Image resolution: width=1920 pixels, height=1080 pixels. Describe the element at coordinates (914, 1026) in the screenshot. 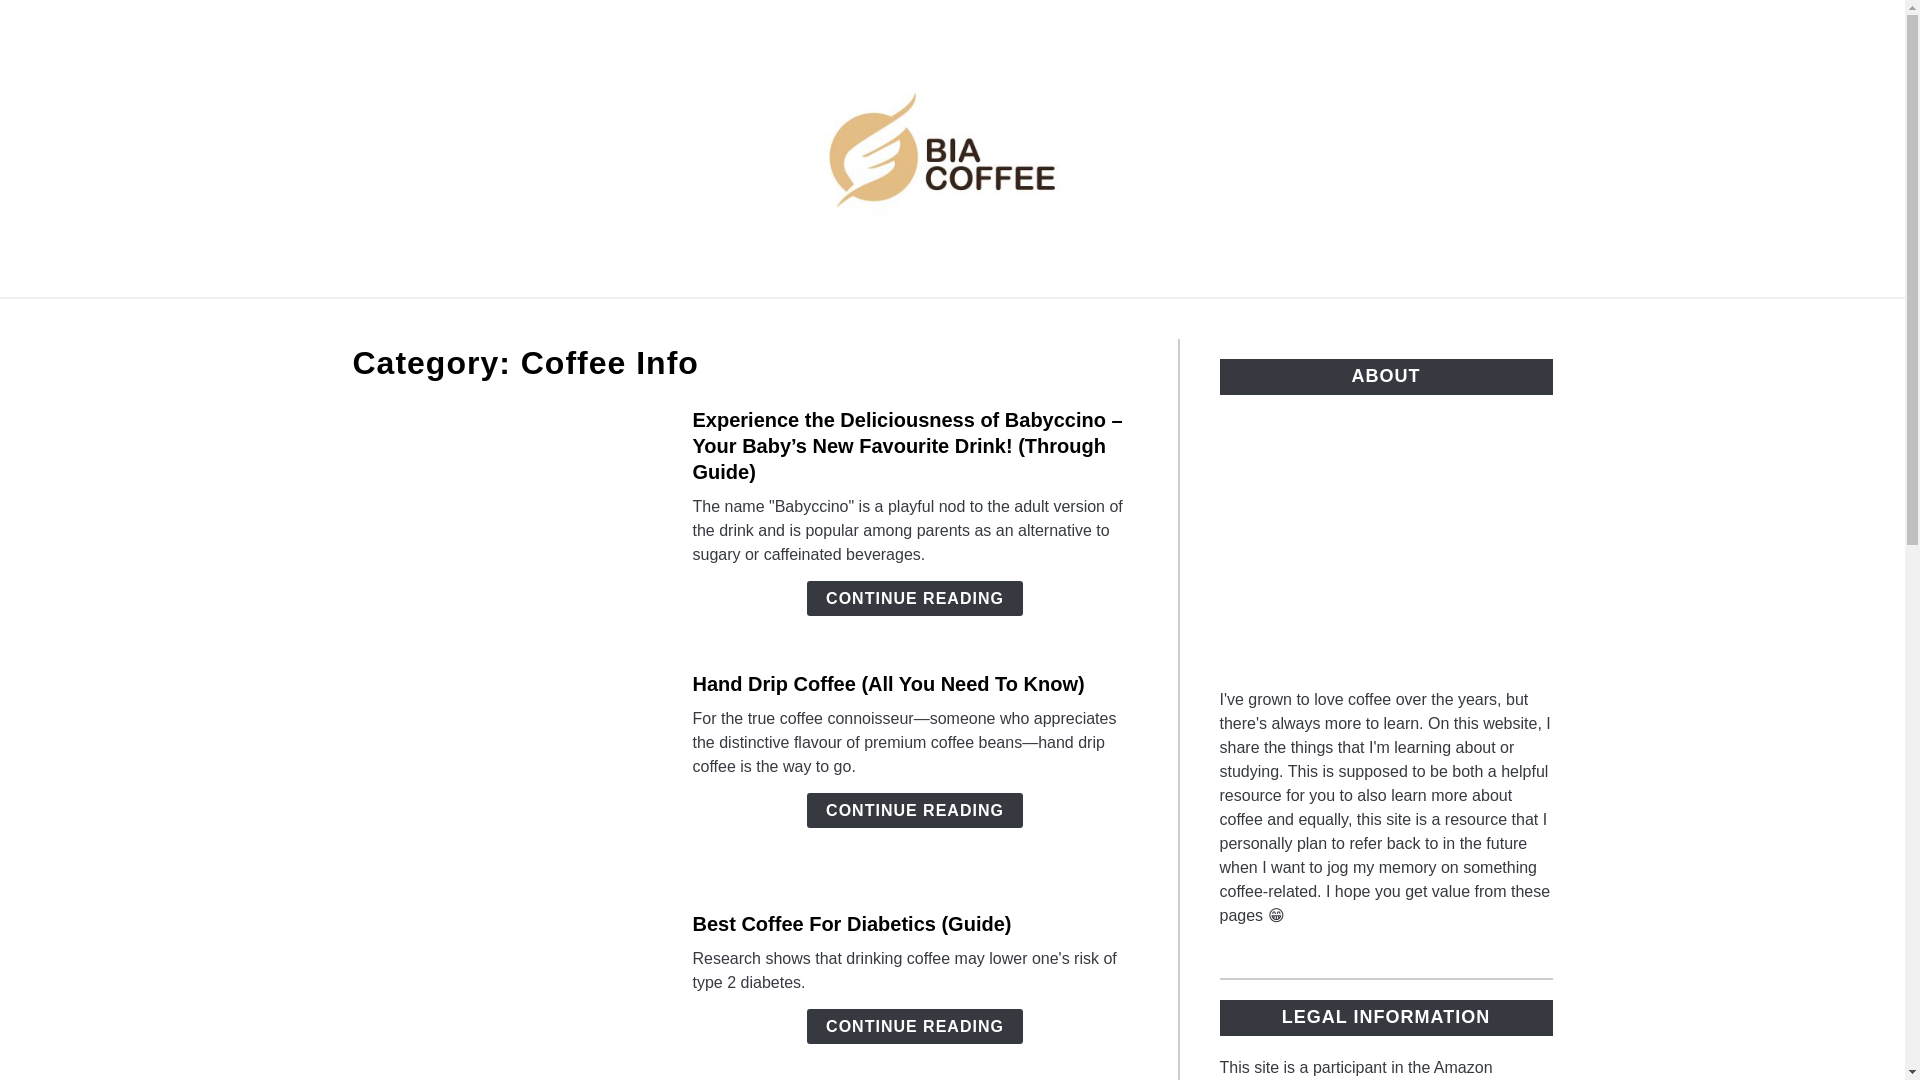

I see `CONTINUE READING` at that location.